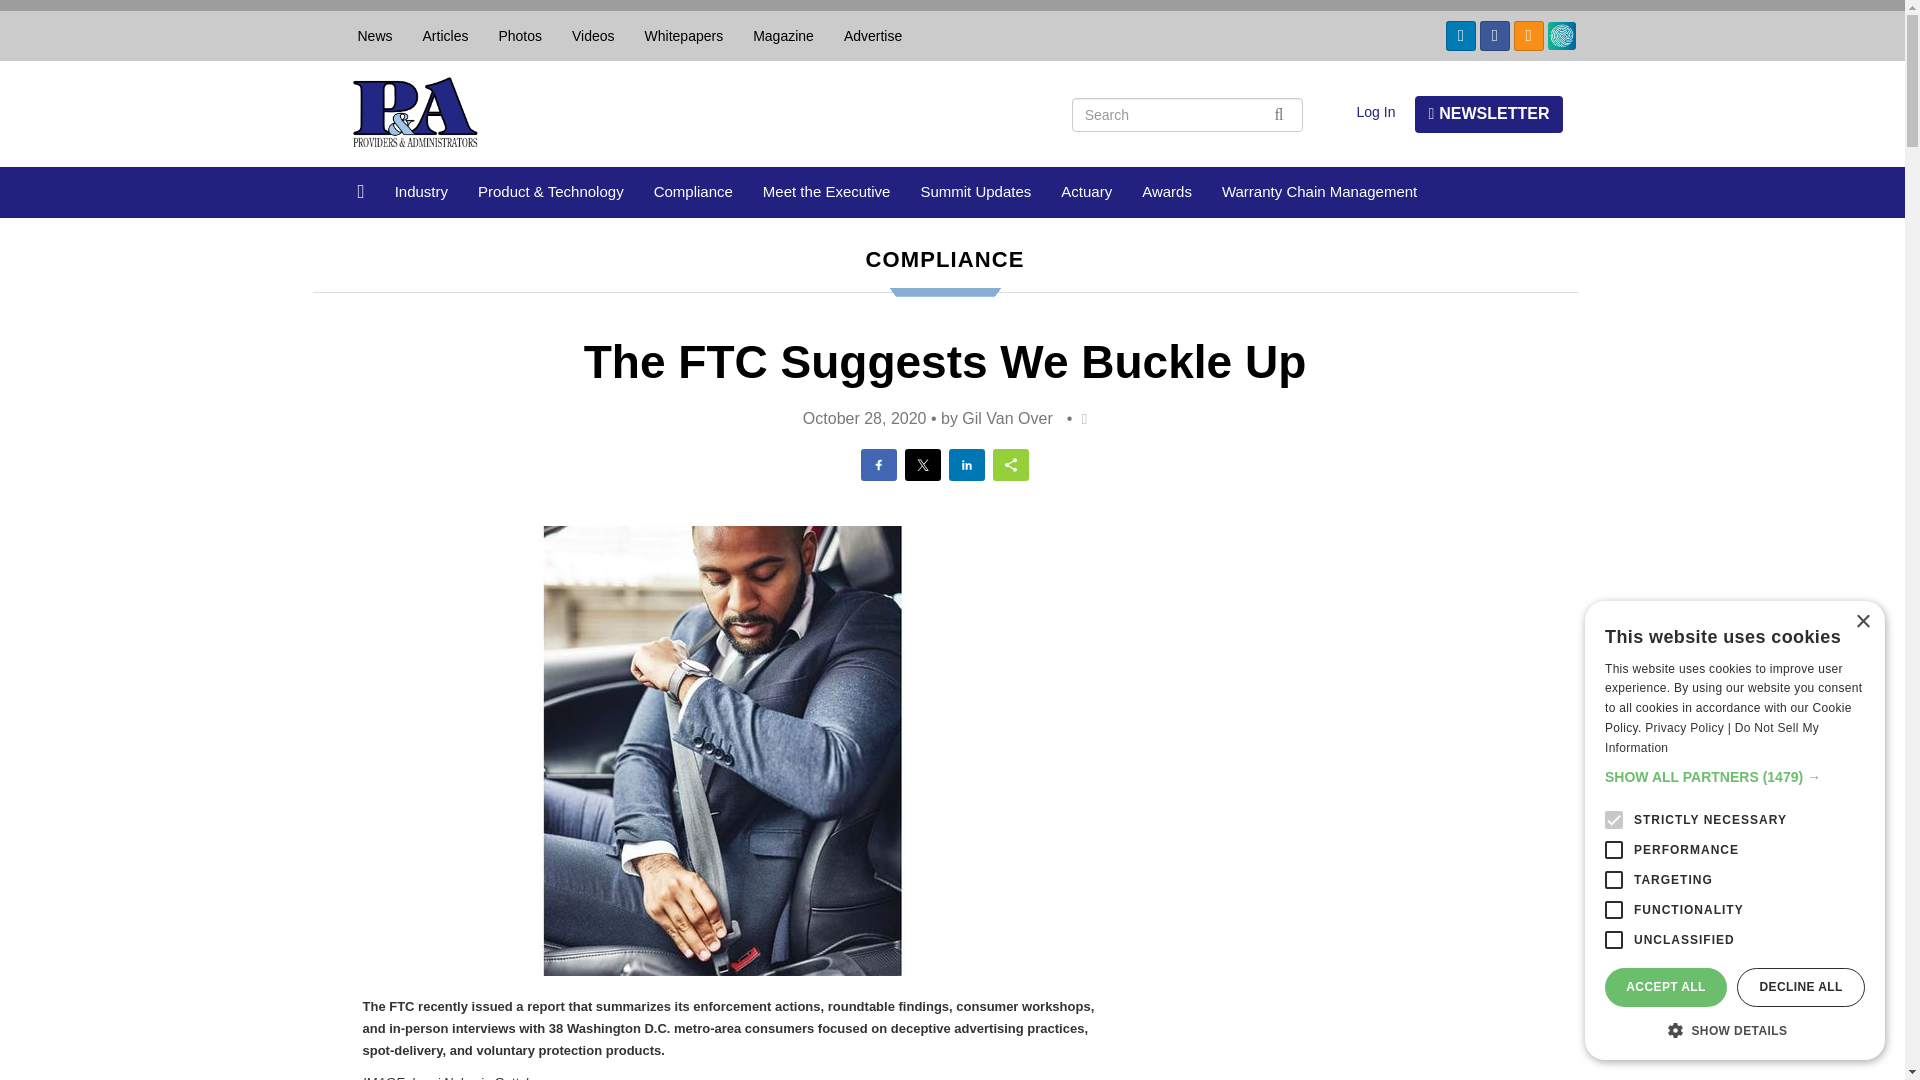 This screenshot has width=1920, height=1080. I want to click on Articles, so click(445, 35).